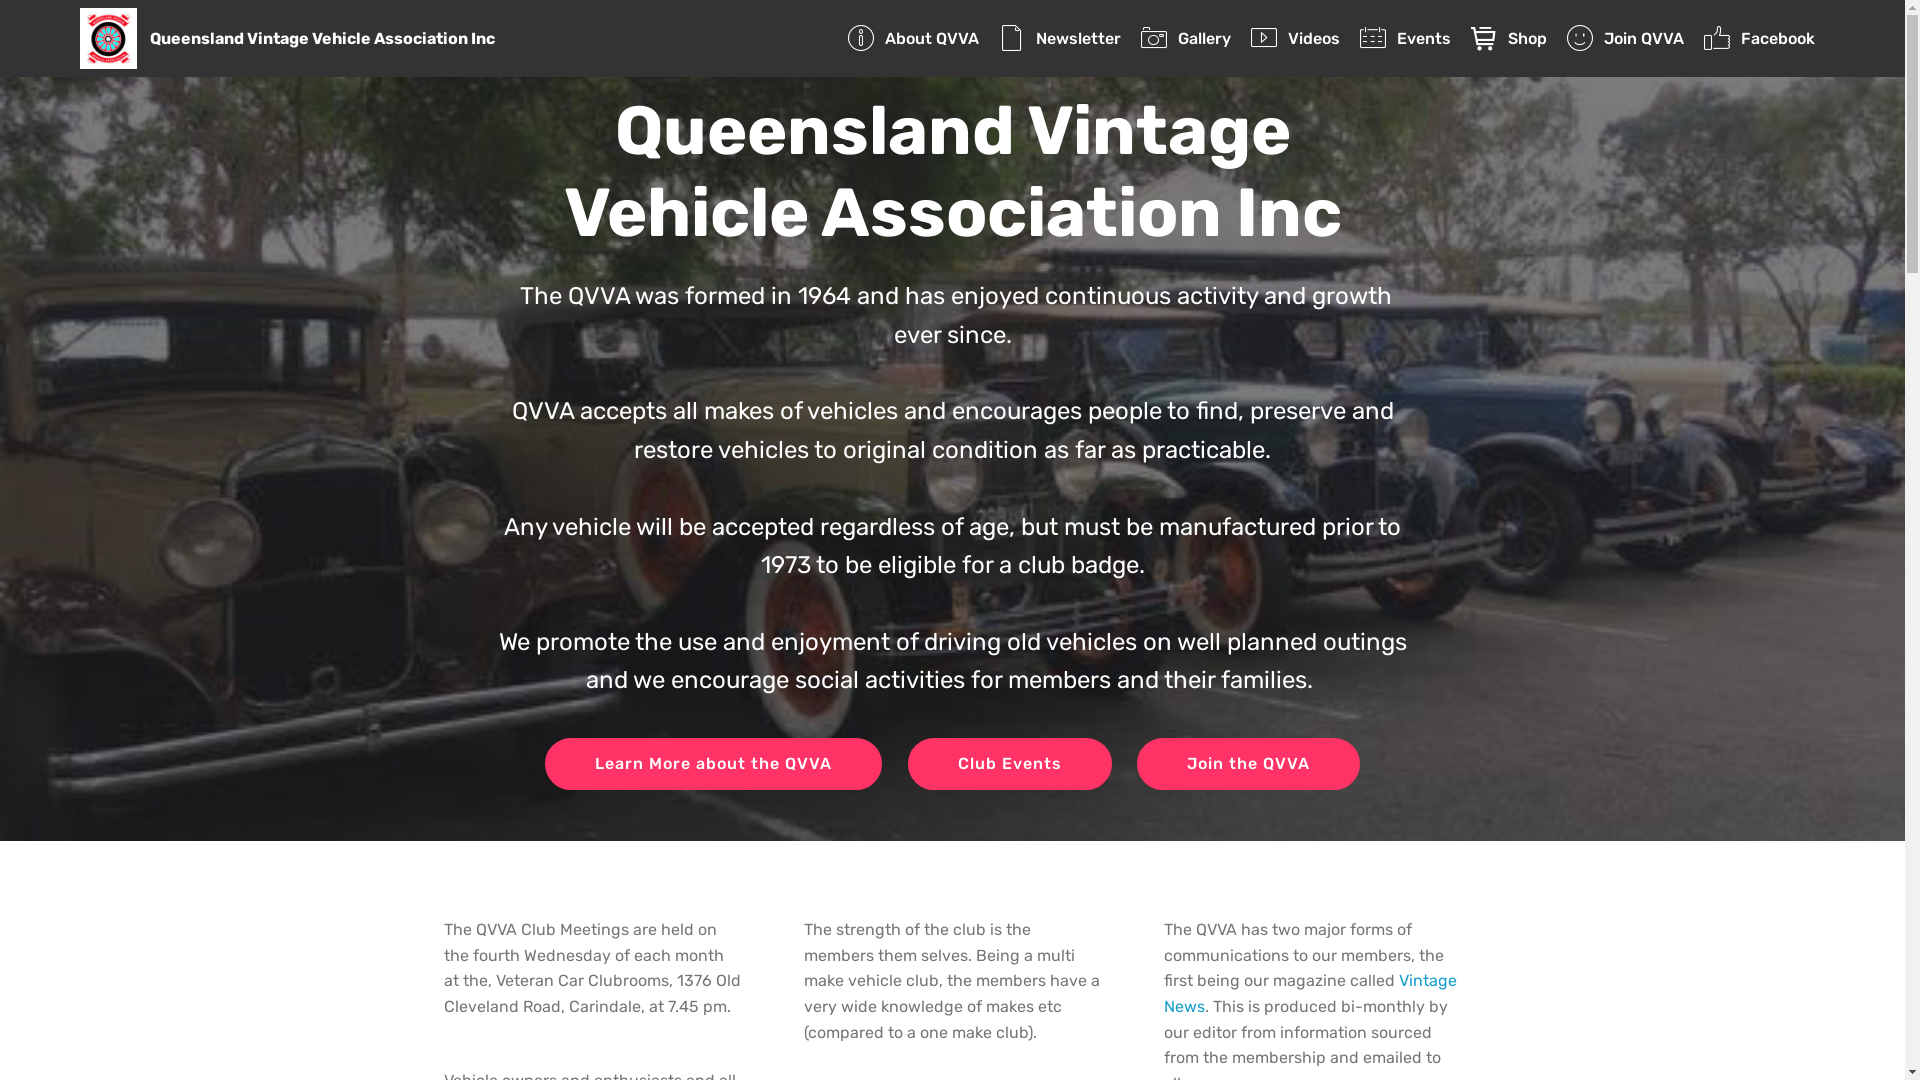 Image resolution: width=1920 pixels, height=1080 pixels. I want to click on Join QVVA, so click(1625, 38).